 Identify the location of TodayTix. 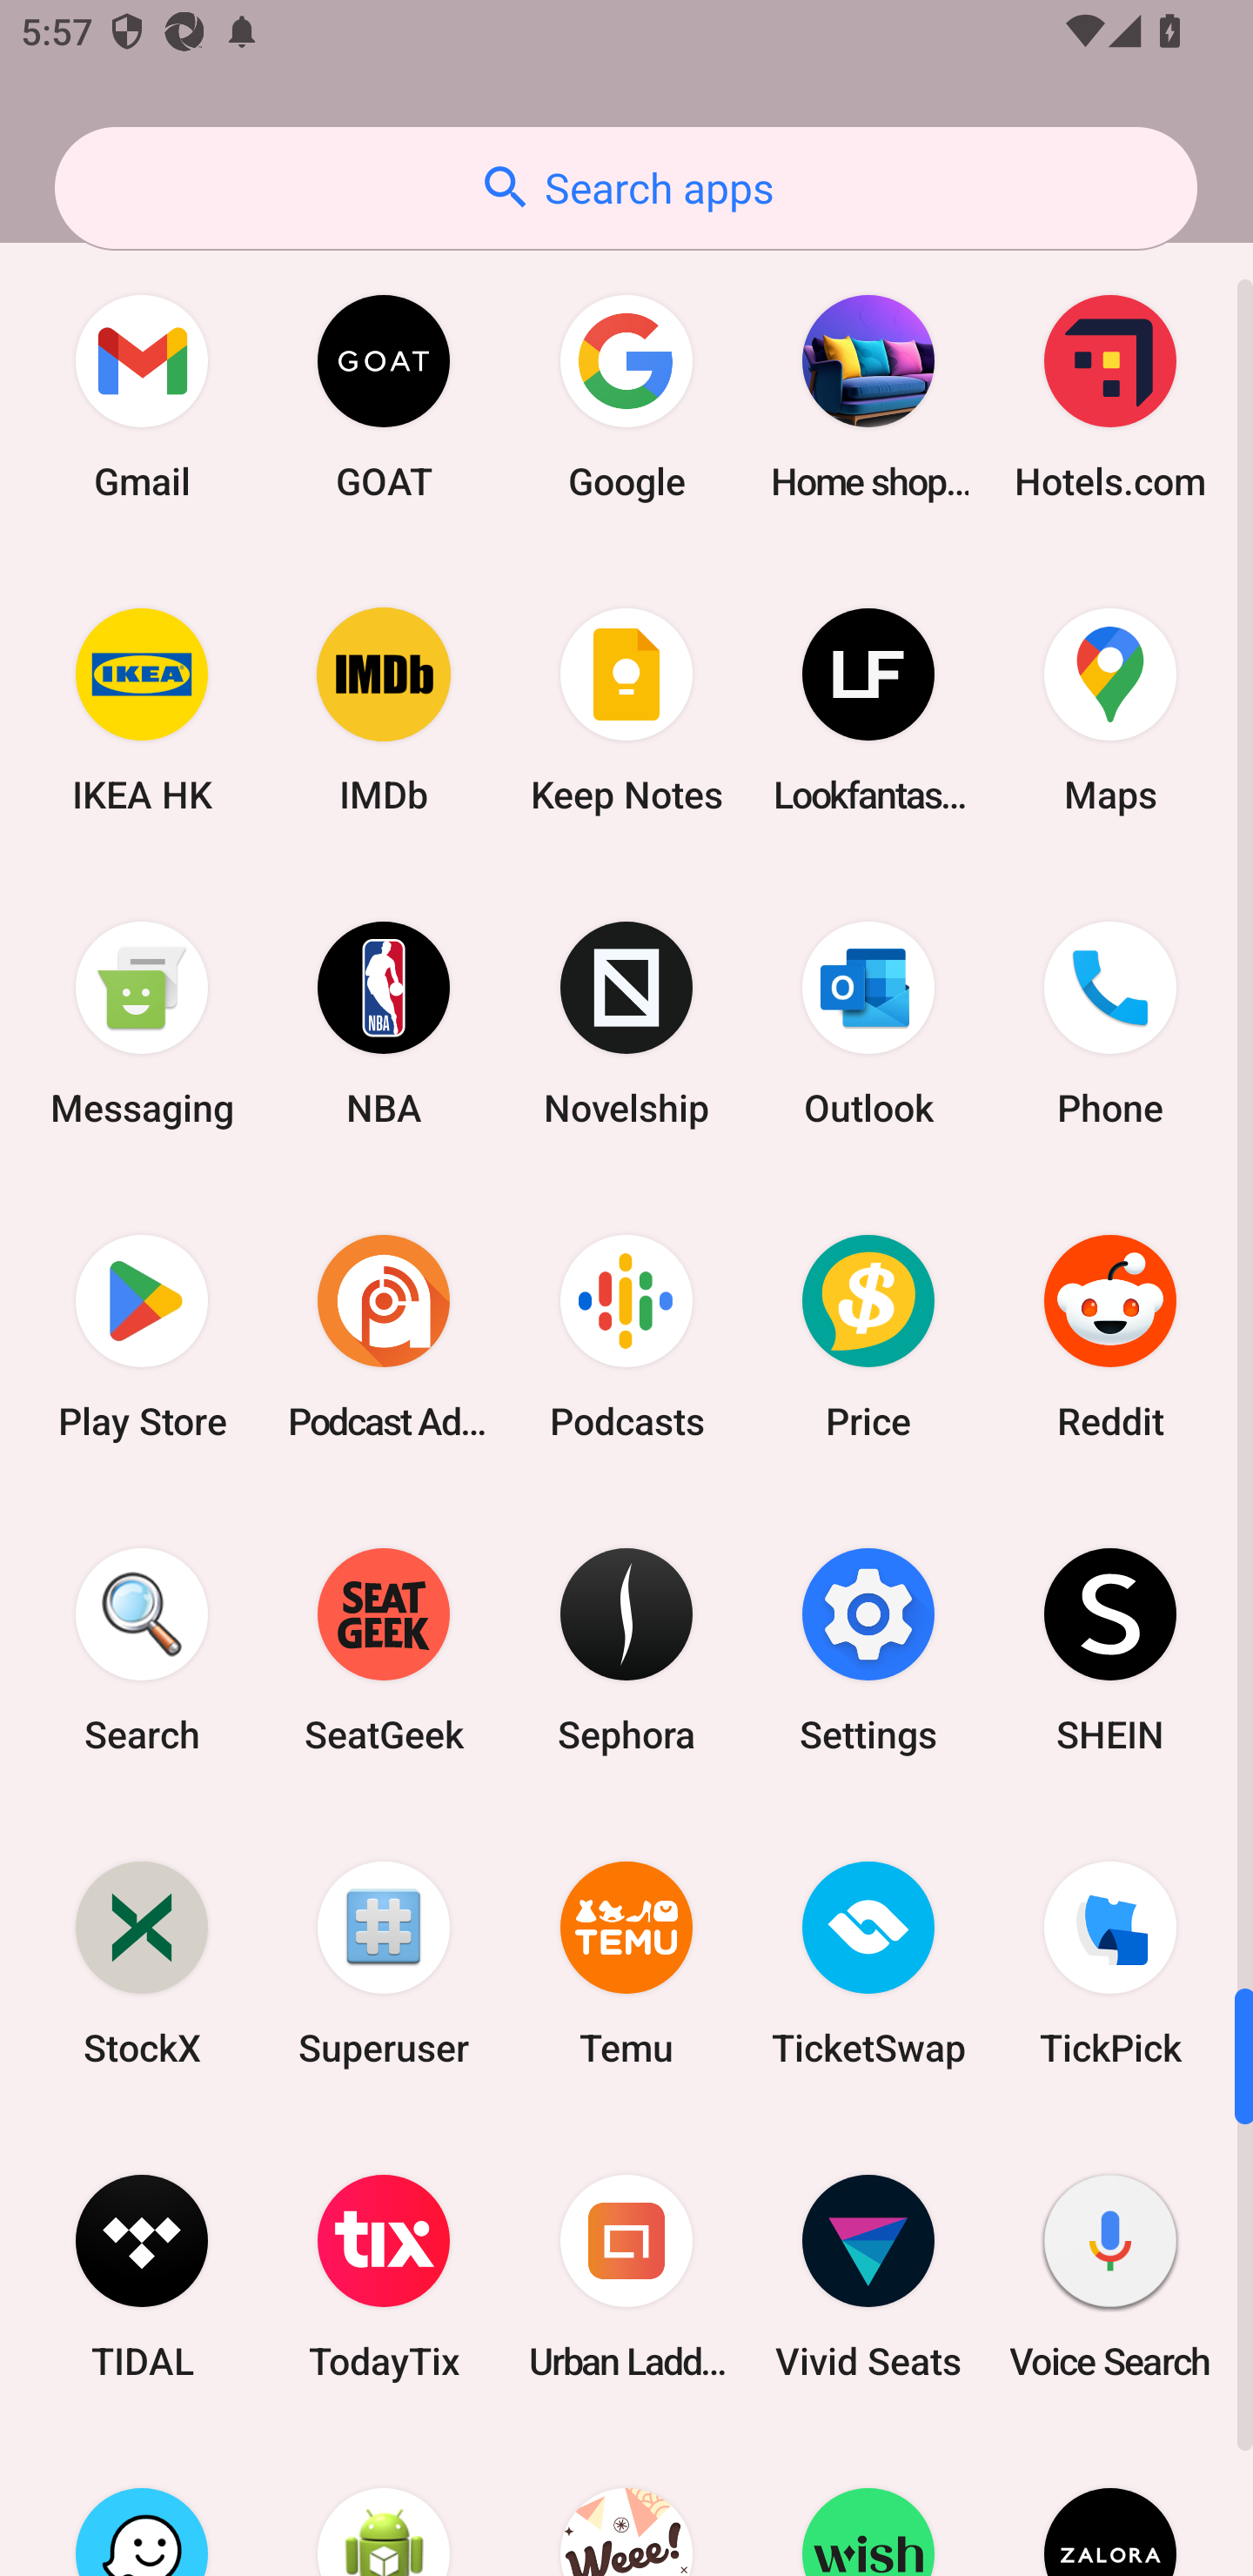
(384, 2277).